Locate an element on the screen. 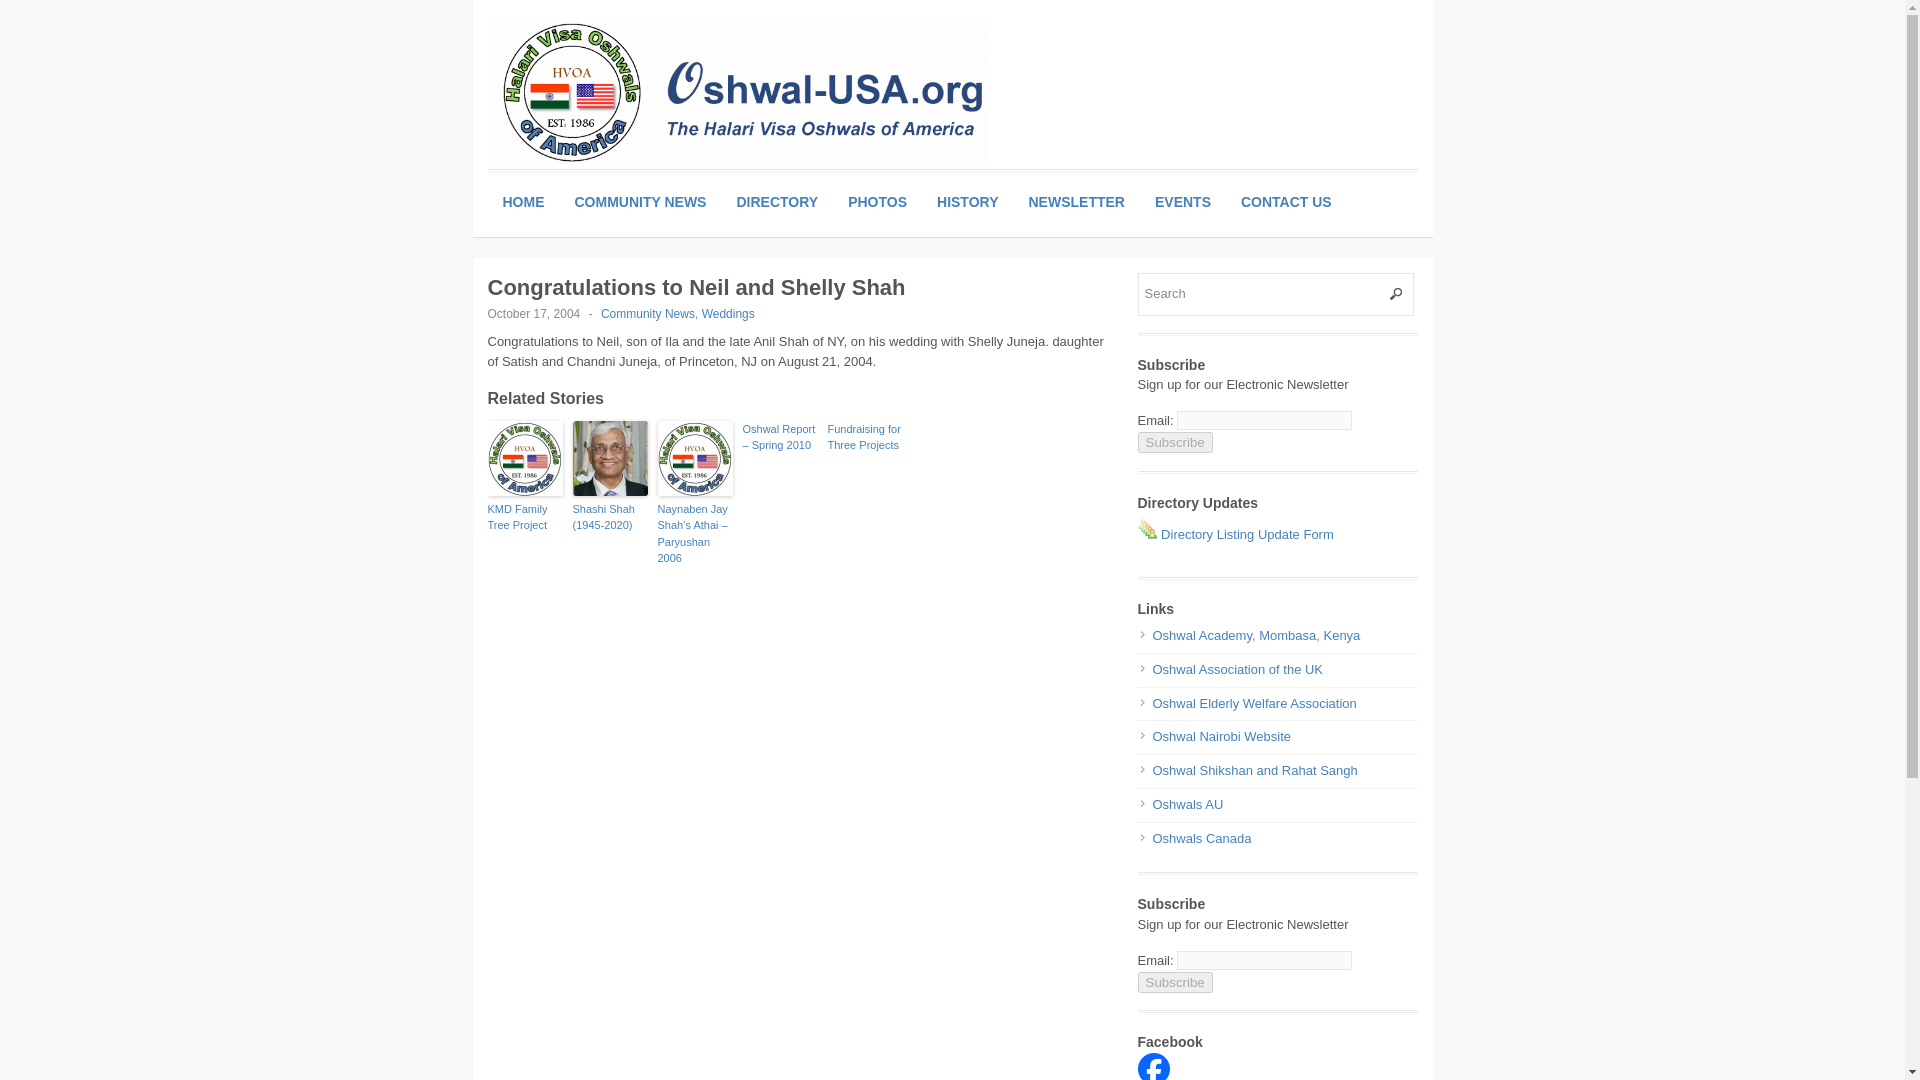  Fundraising for Three Projects is located at coordinates (864, 437).